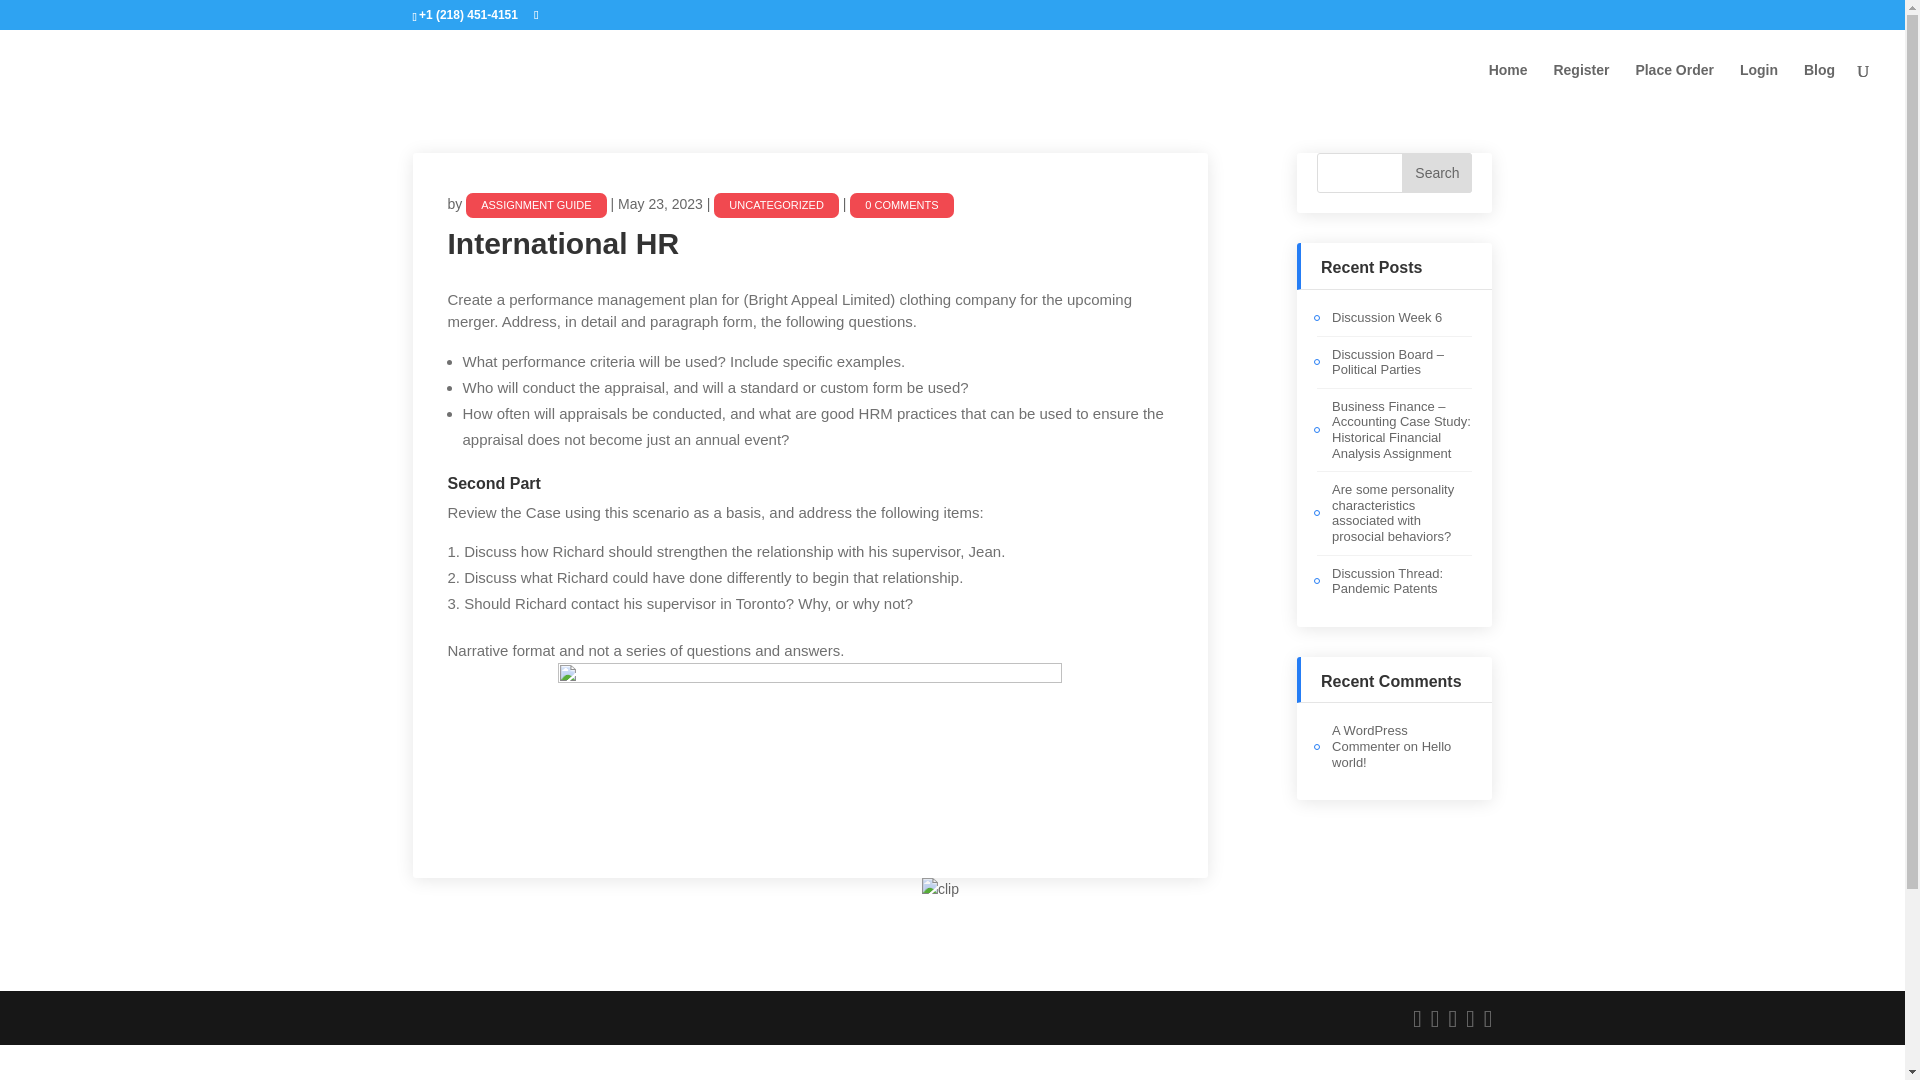 The image size is (1920, 1080). What do you see at coordinates (1580, 86) in the screenshot?
I see `Register` at bounding box center [1580, 86].